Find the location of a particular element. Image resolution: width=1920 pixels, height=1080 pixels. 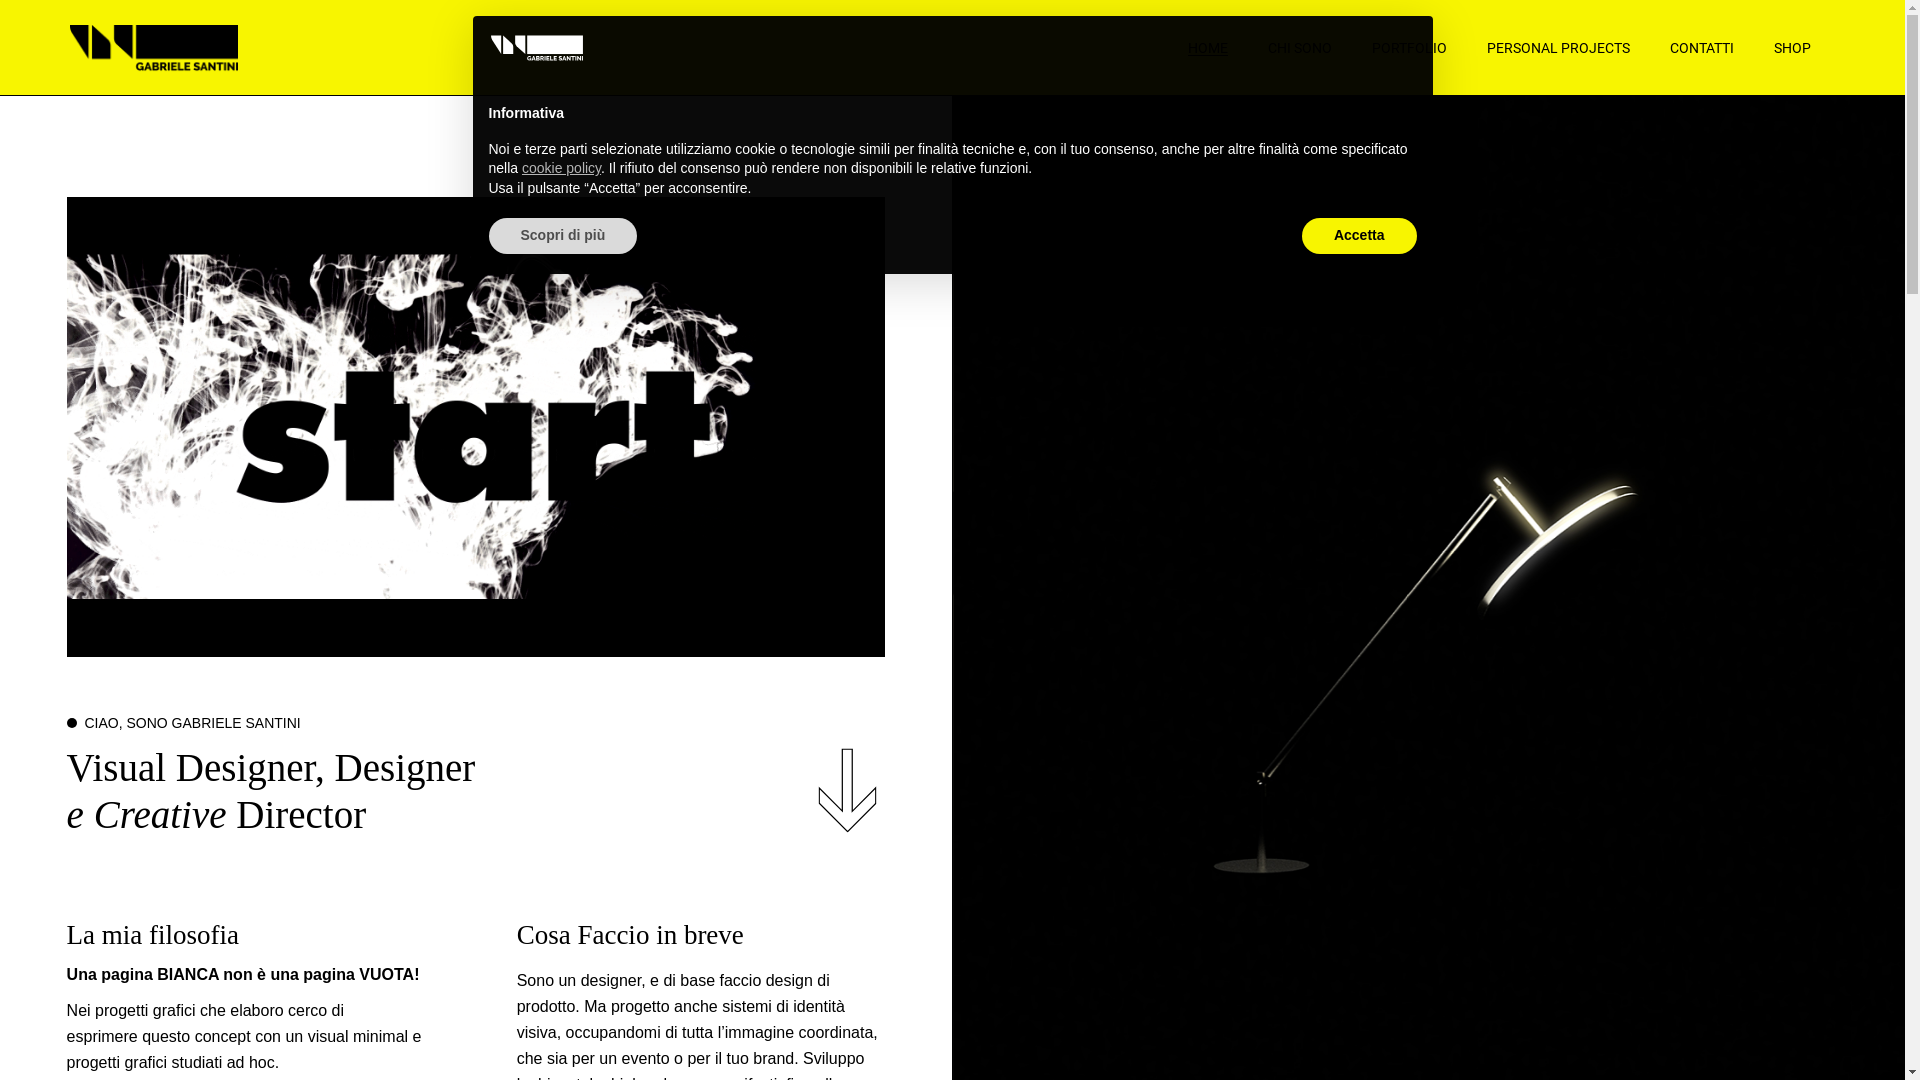

PERSONAL PROJECTS is located at coordinates (1558, 48).